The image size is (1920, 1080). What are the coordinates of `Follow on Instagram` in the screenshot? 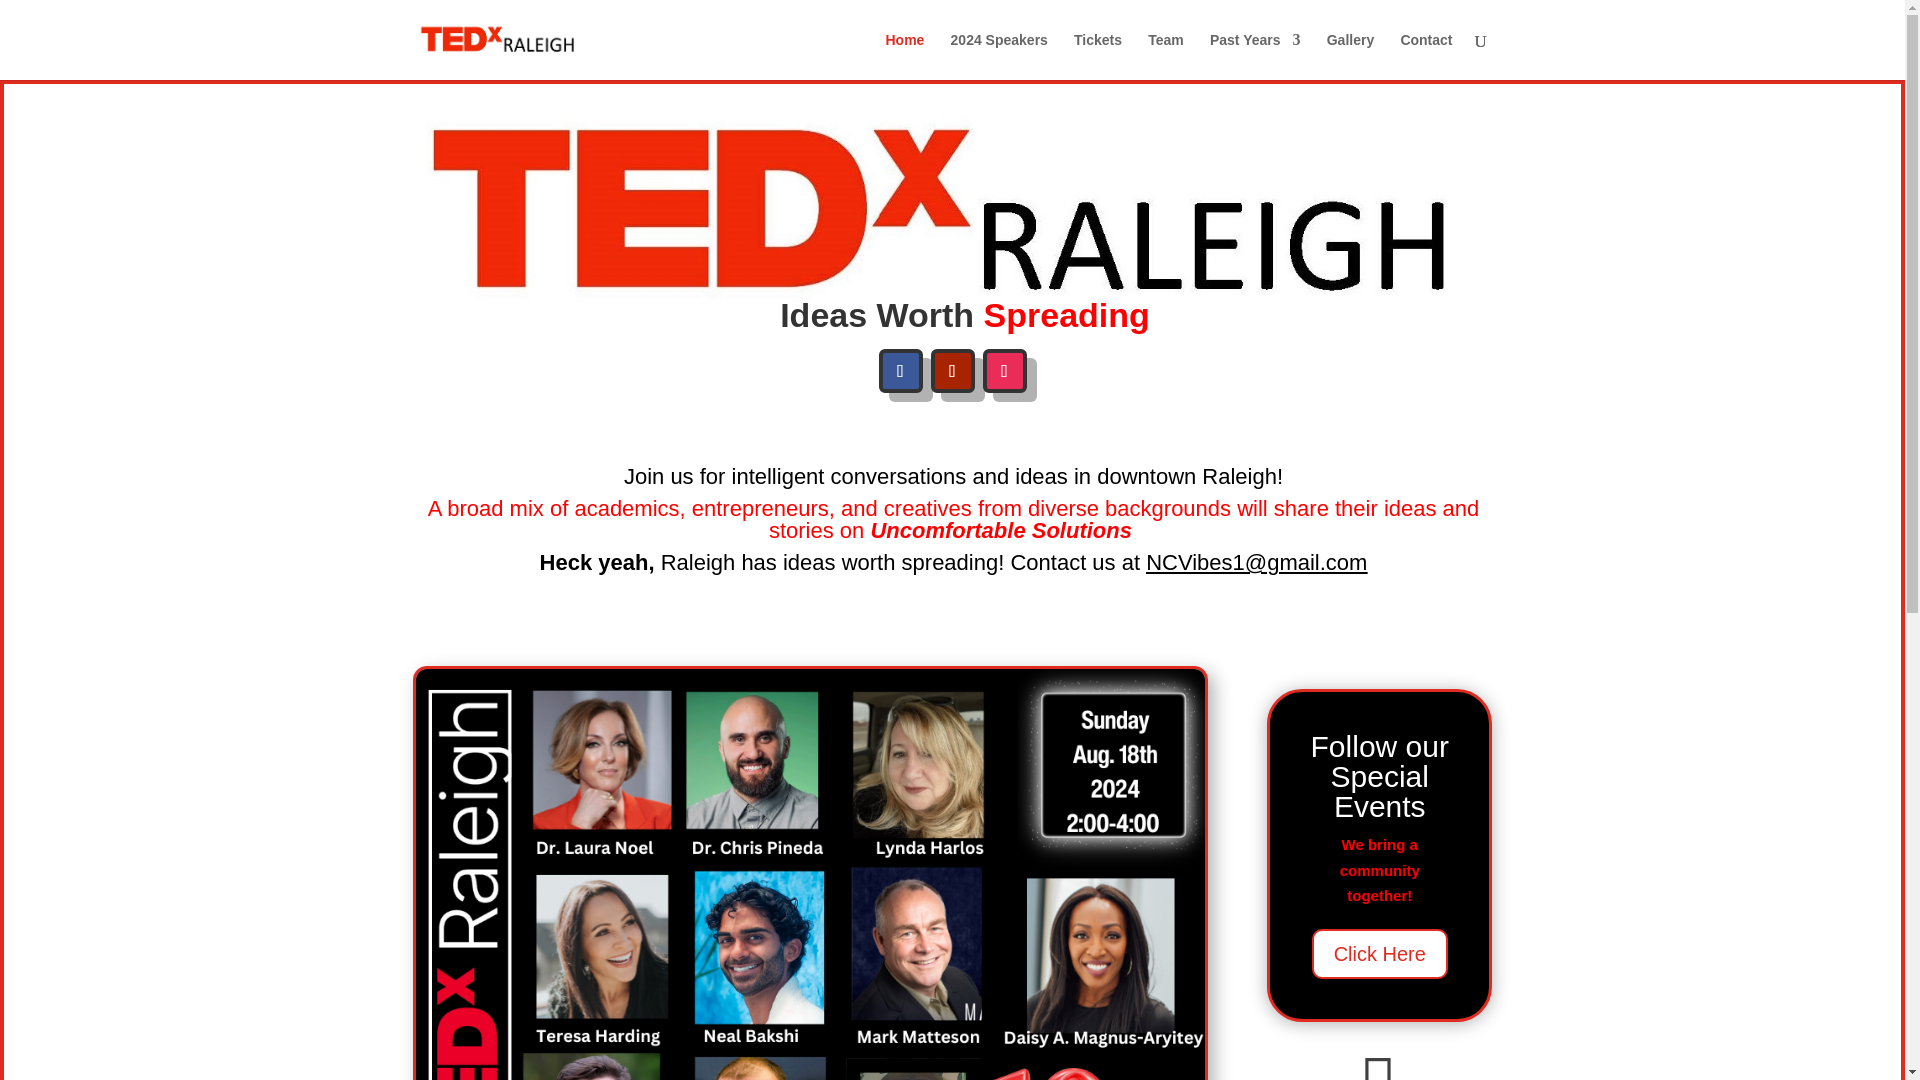 It's located at (1003, 370).